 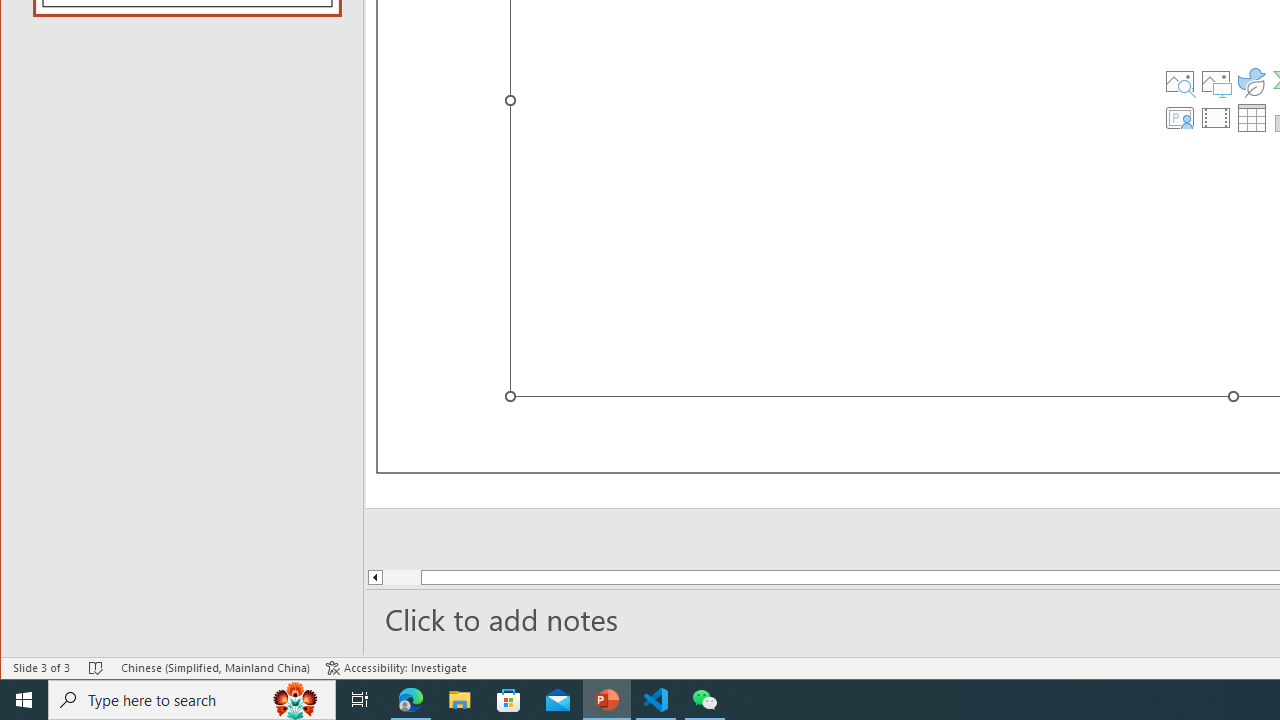 I want to click on File Explorer, so click(x=460, y=700).